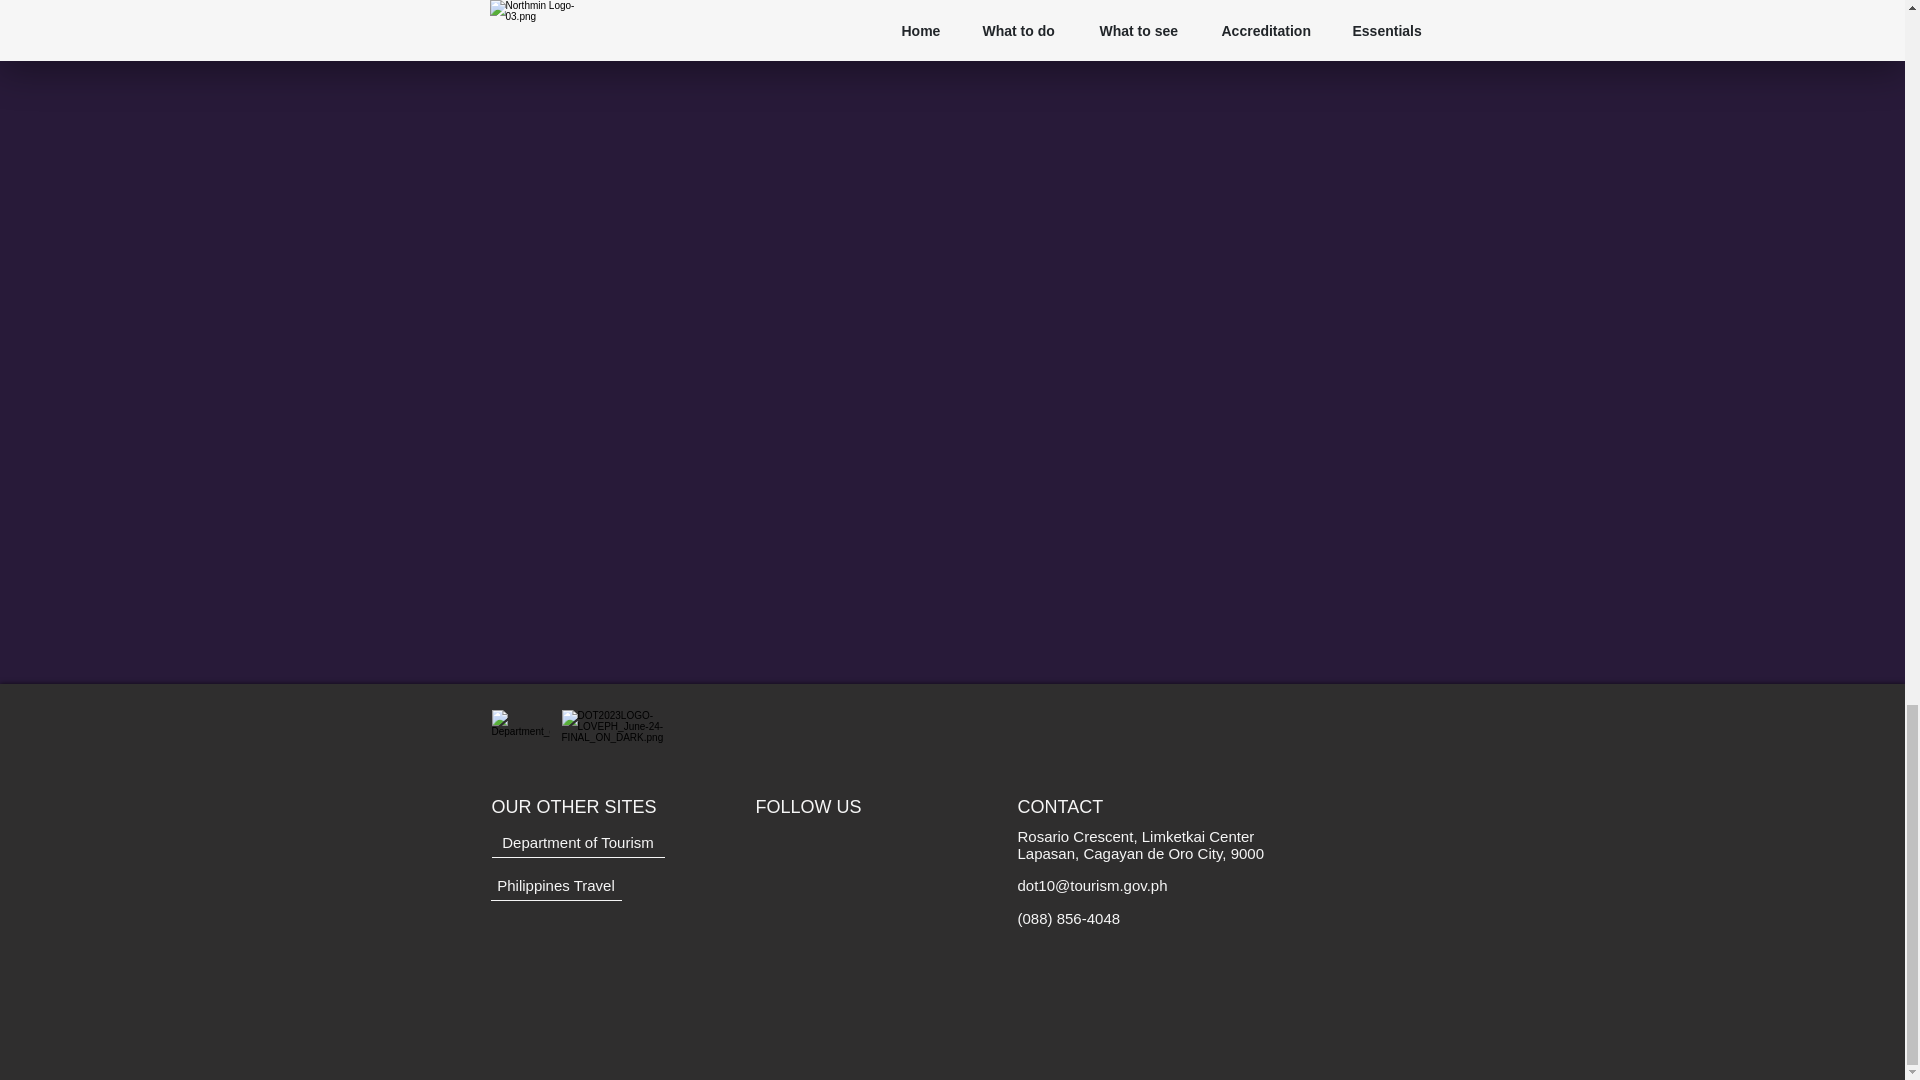 The image size is (1920, 1080). What do you see at coordinates (554, 885) in the screenshot?
I see `Philippines Travel` at bounding box center [554, 885].